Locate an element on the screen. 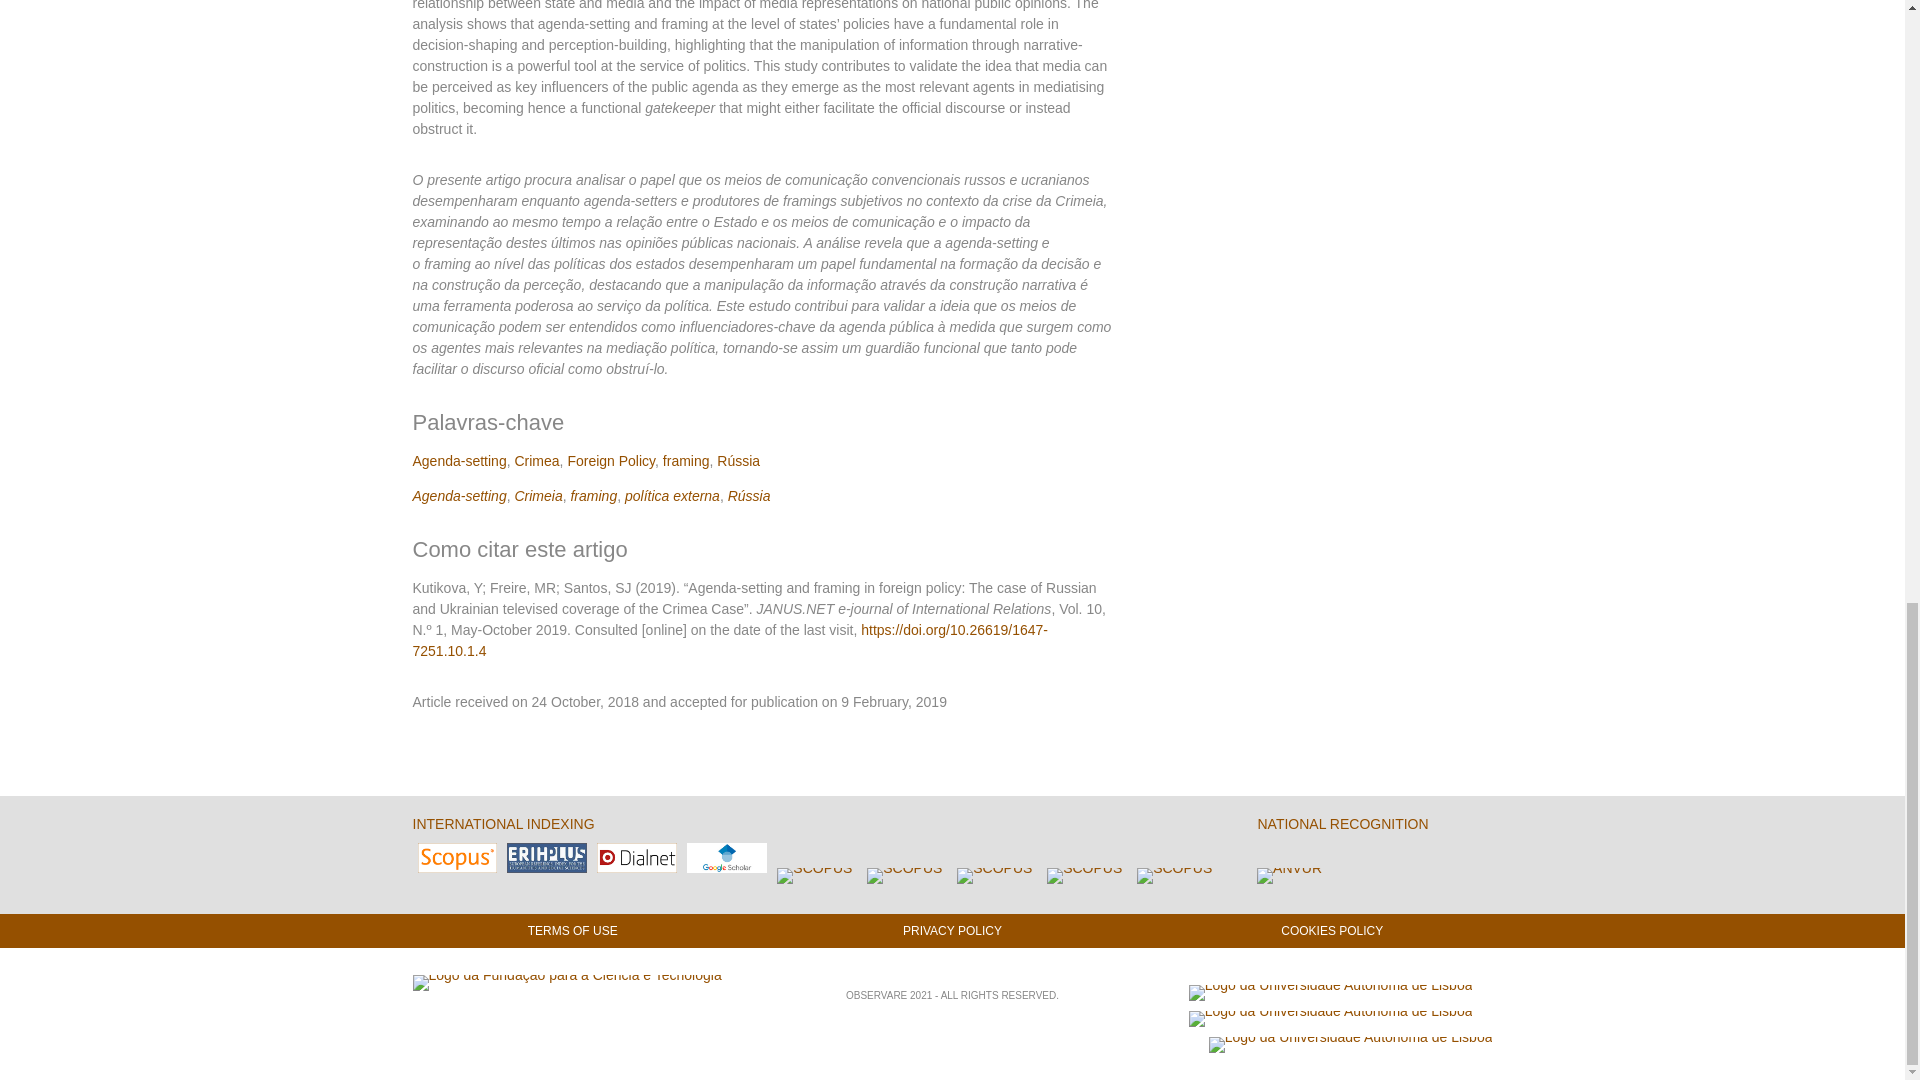 This screenshot has width=1920, height=1080. anvur is located at coordinates (1290, 876).